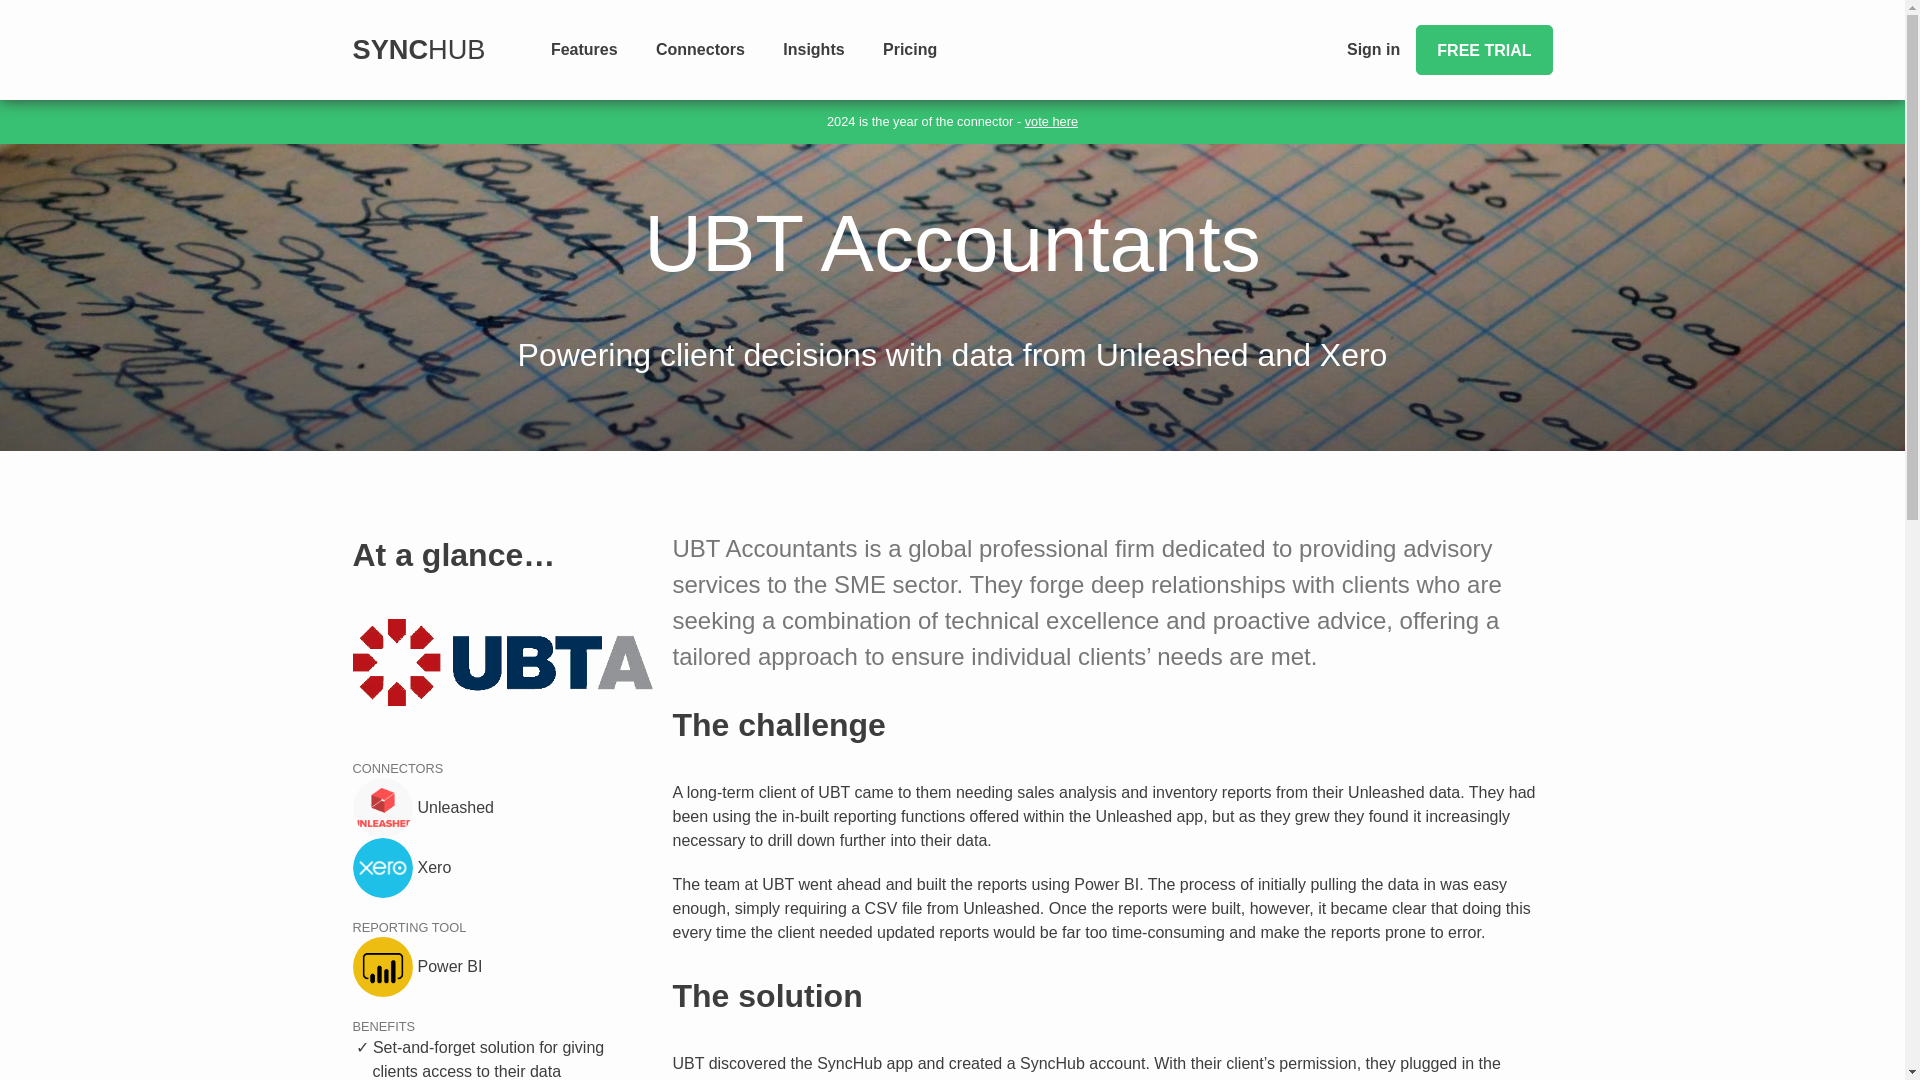  I want to click on Sign in, so click(1373, 49).